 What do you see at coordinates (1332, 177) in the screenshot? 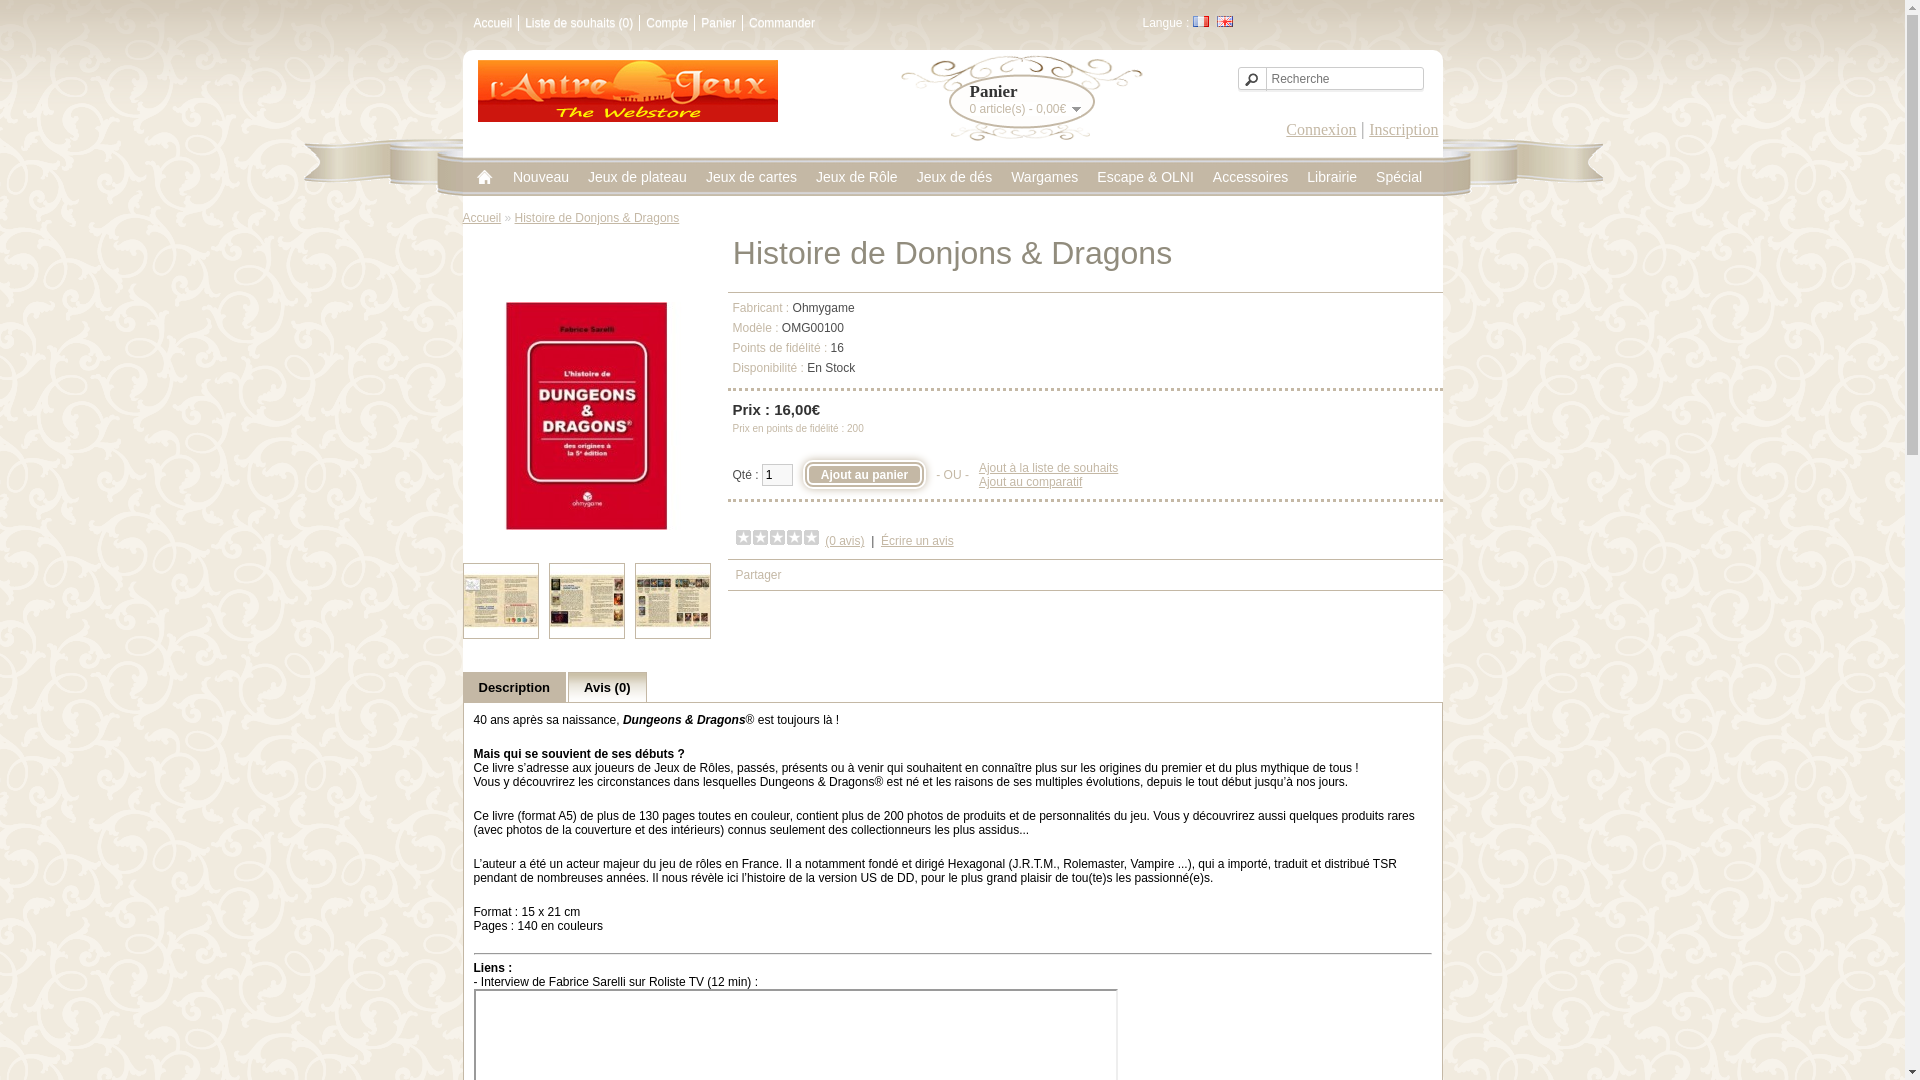
I see `Librairie` at bounding box center [1332, 177].